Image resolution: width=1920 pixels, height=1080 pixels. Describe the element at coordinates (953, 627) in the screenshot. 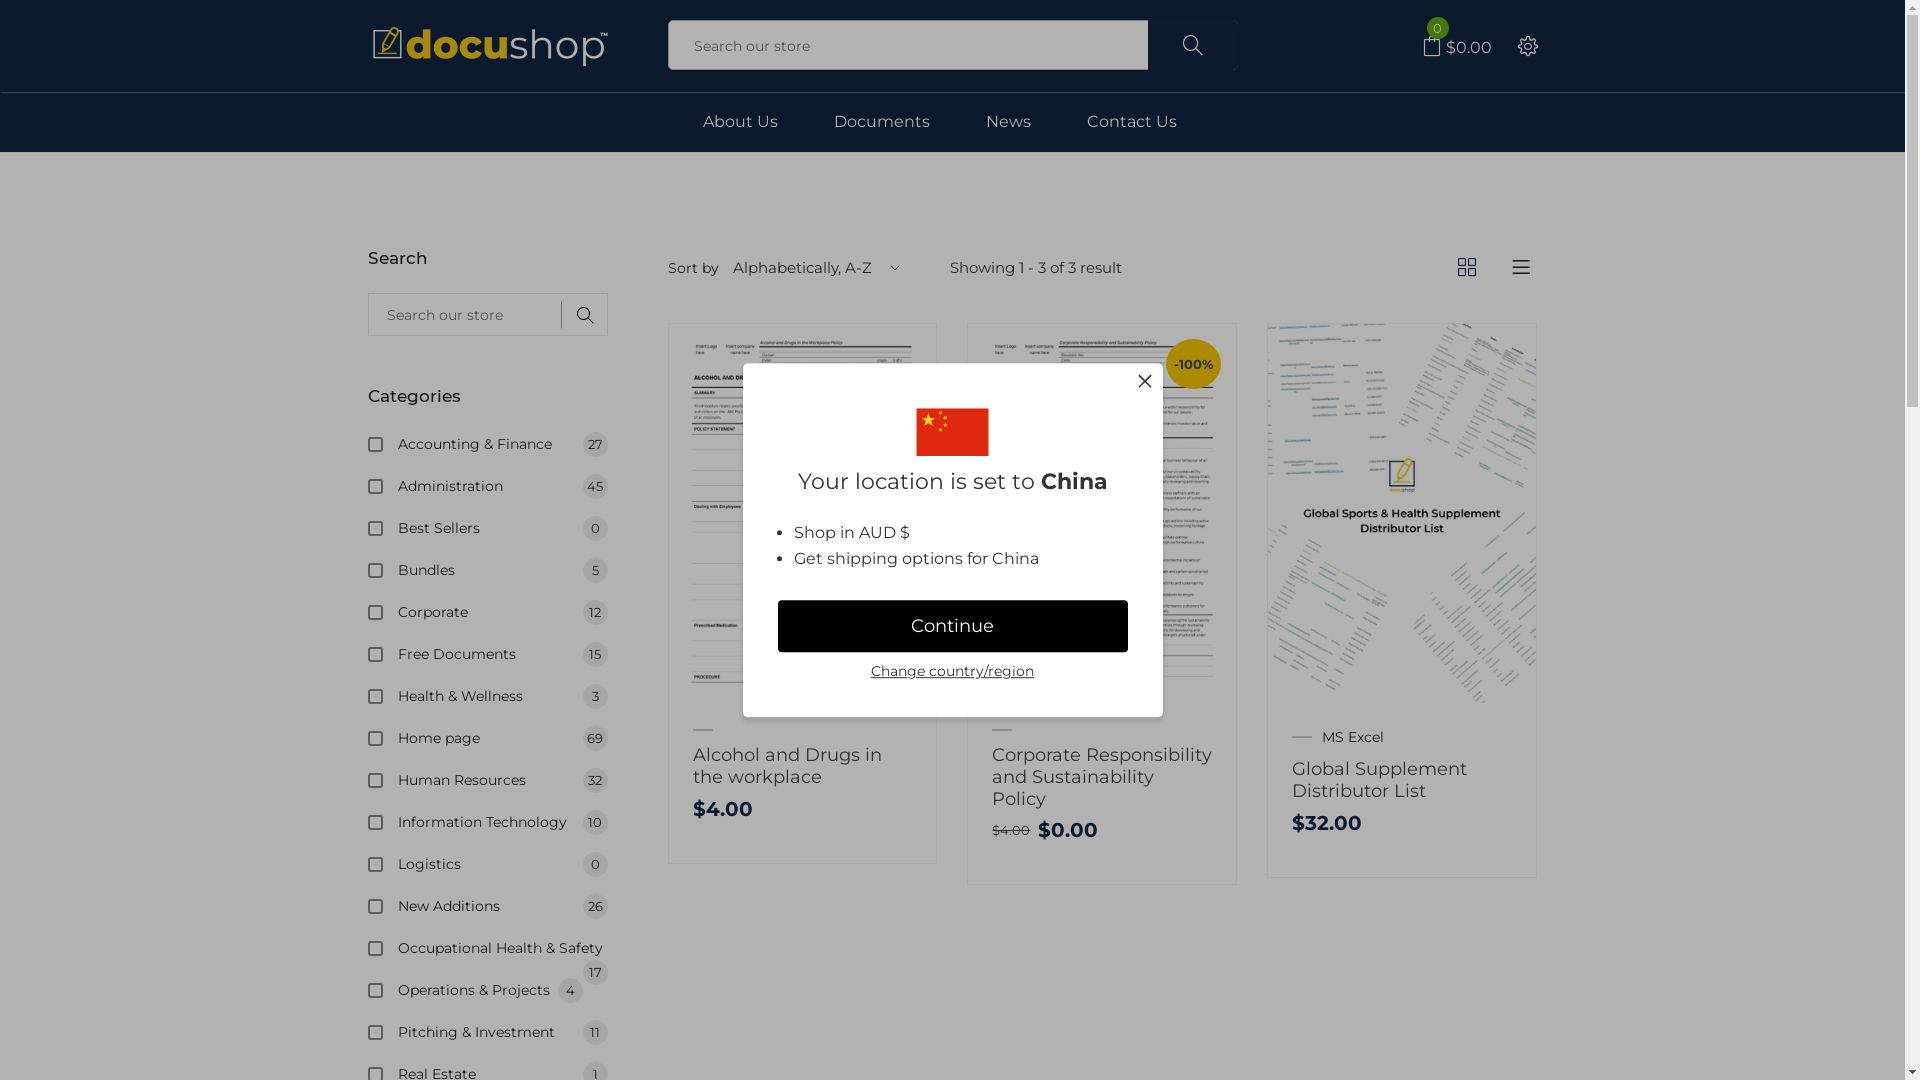

I see `Continue` at that location.